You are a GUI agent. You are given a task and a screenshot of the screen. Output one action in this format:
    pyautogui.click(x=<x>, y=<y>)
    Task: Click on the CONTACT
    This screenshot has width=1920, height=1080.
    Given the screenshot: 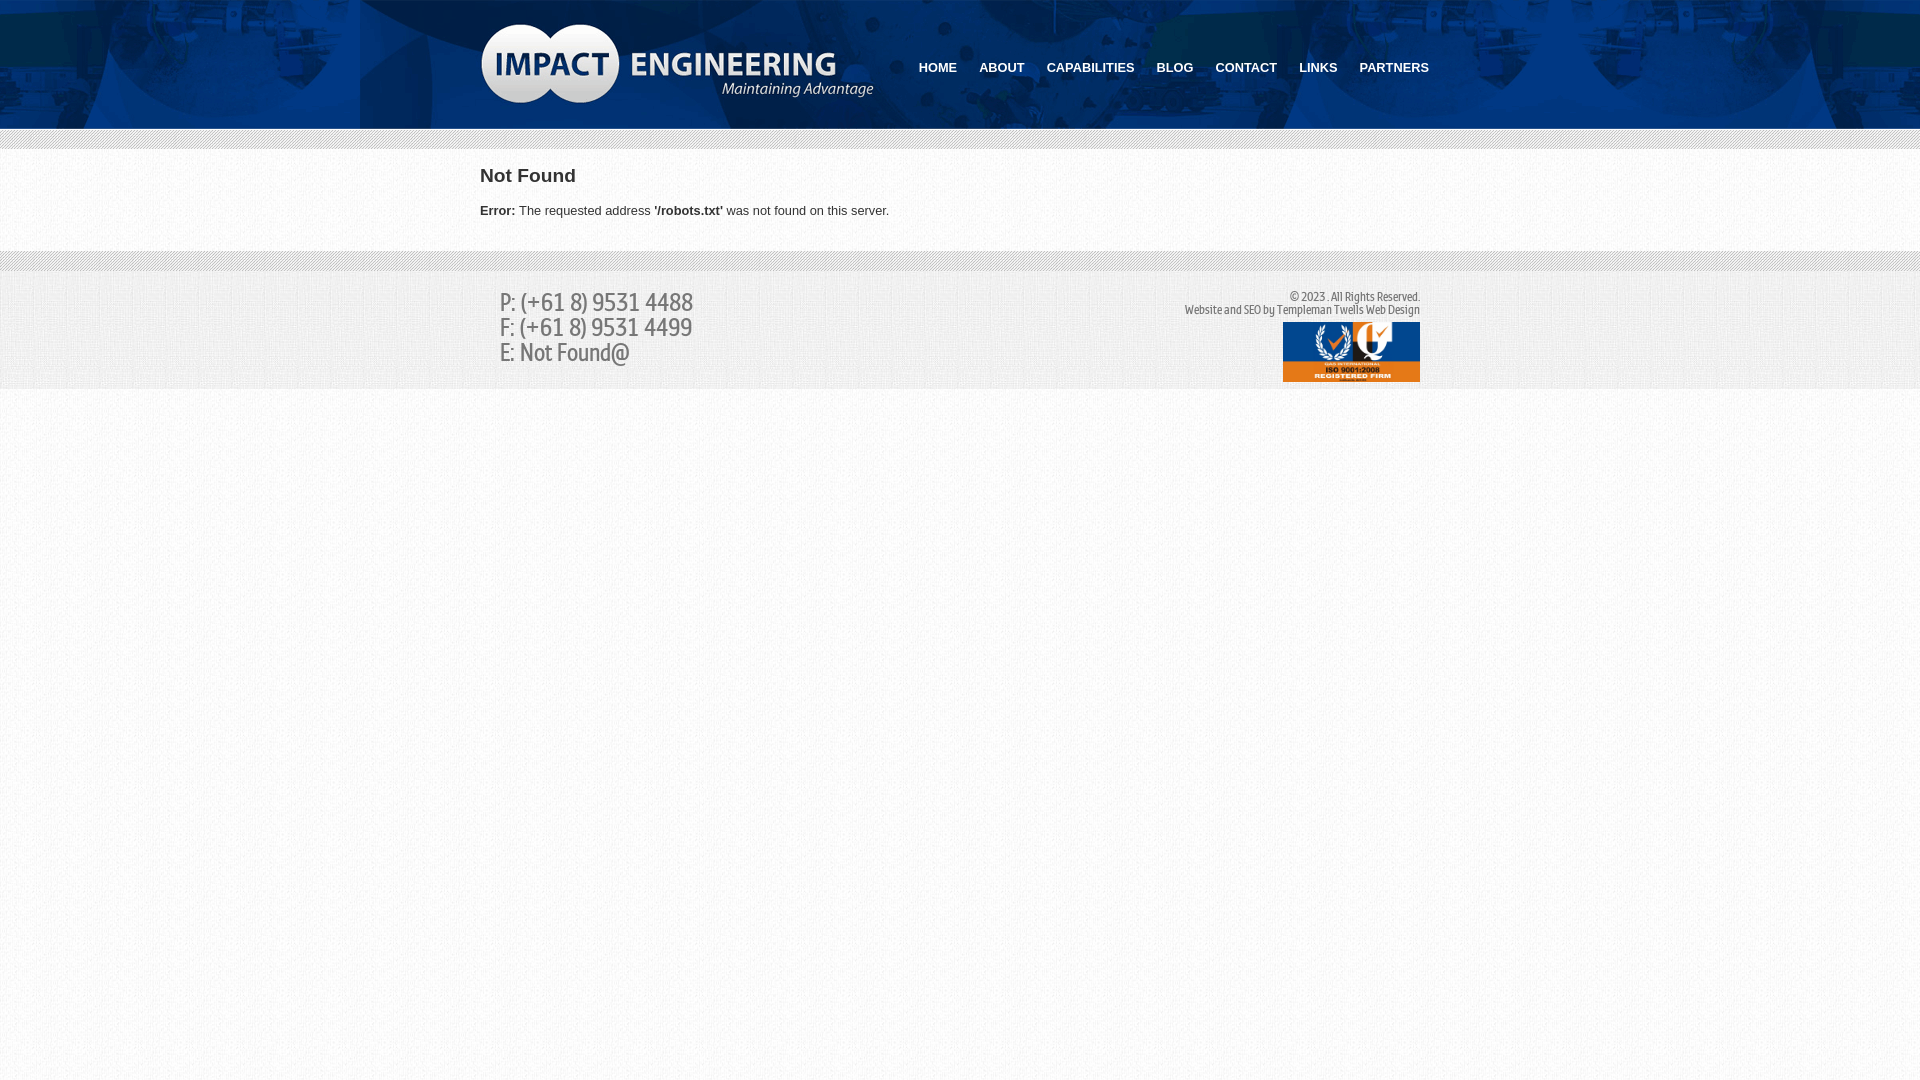 What is the action you would take?
    pyautogui.click(x=1247, y=67)
    